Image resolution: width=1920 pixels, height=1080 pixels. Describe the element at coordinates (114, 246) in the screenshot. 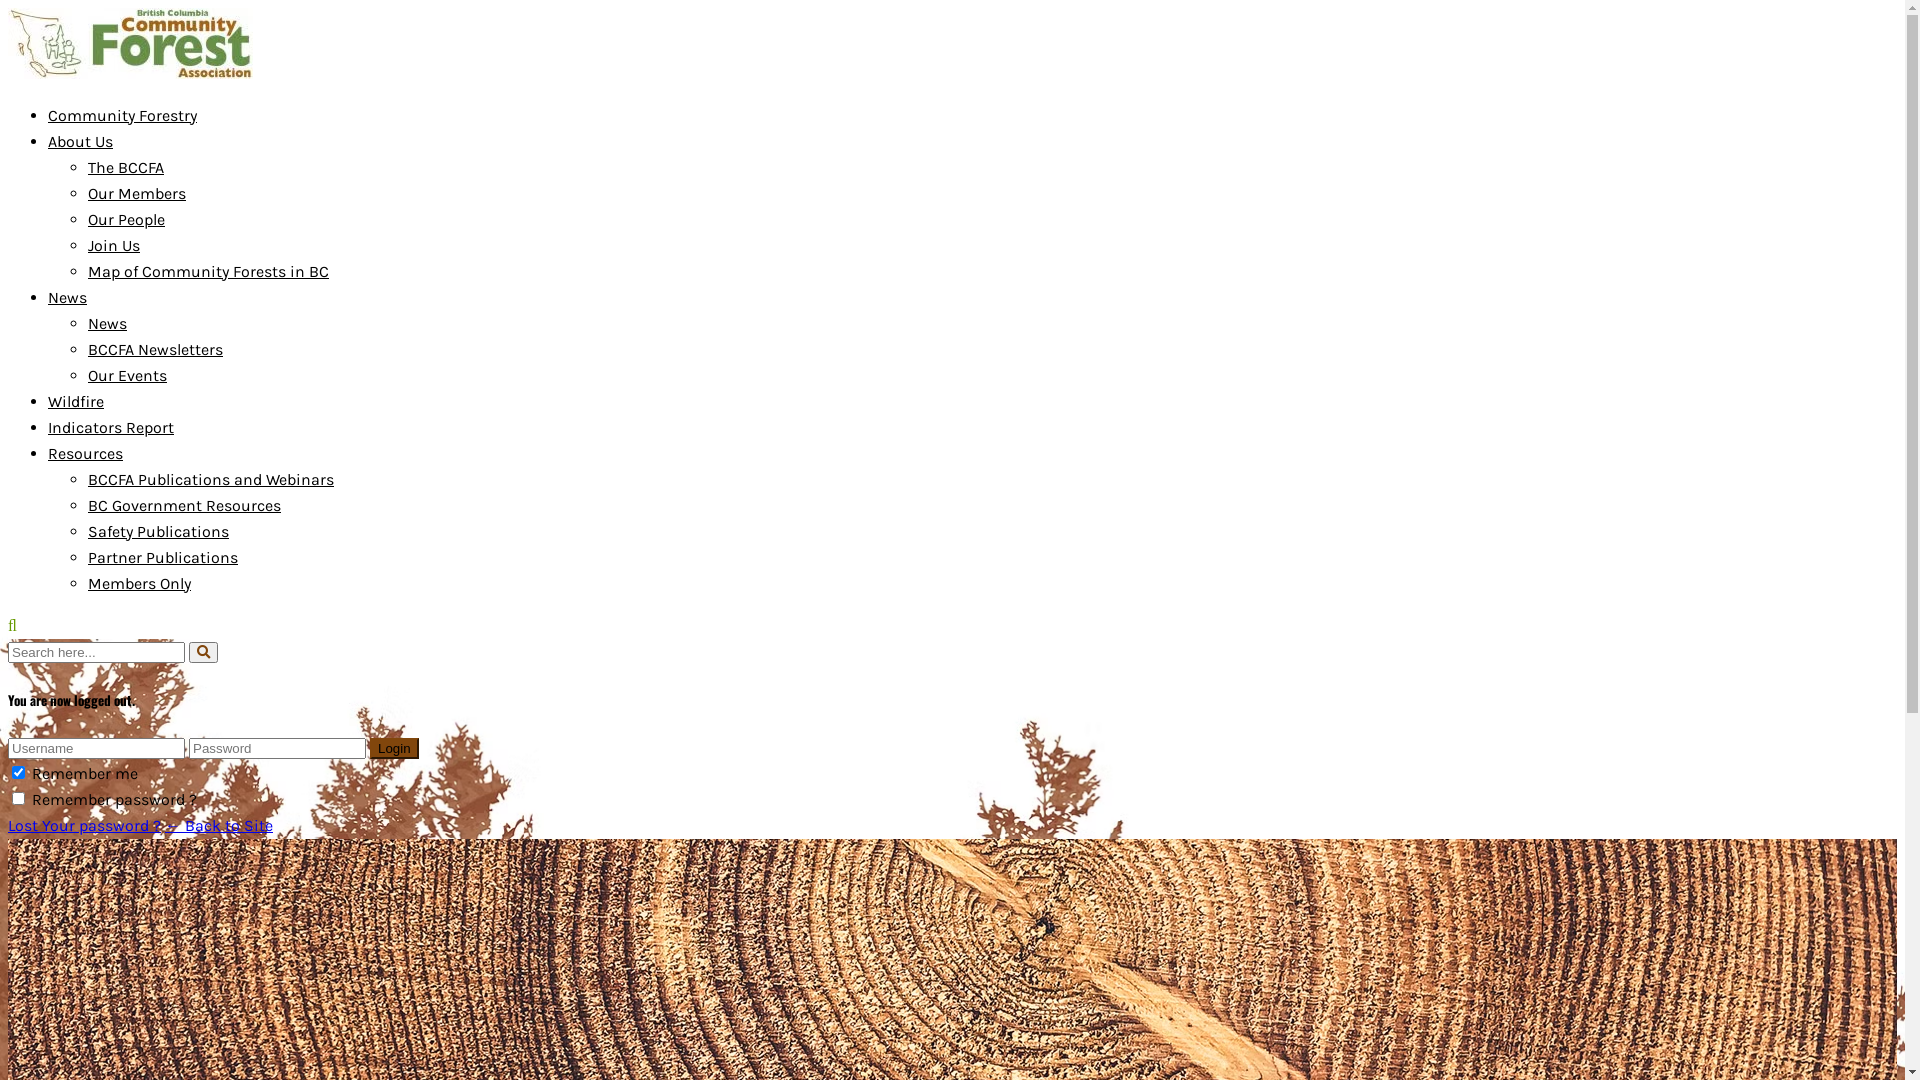

I see `Join Us` at that location.